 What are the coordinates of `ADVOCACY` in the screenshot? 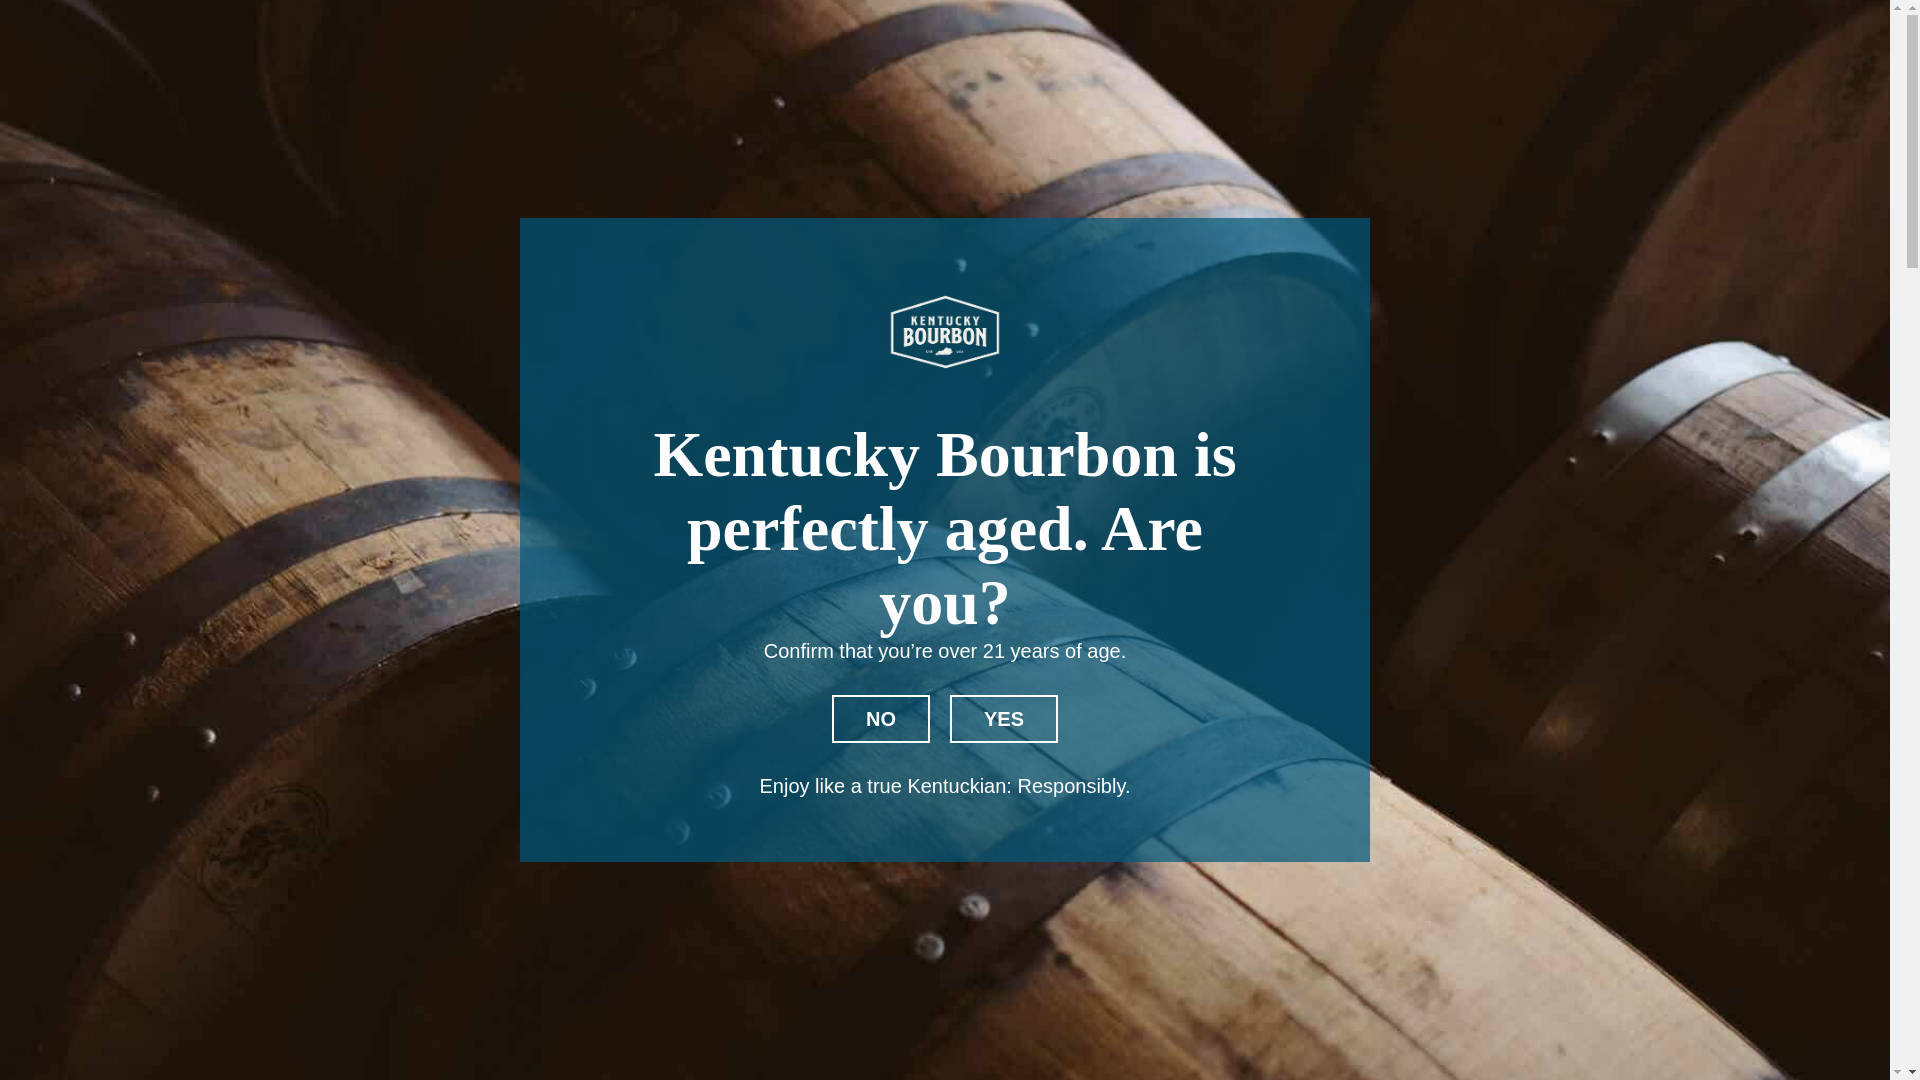 It's located at (1061, 26).